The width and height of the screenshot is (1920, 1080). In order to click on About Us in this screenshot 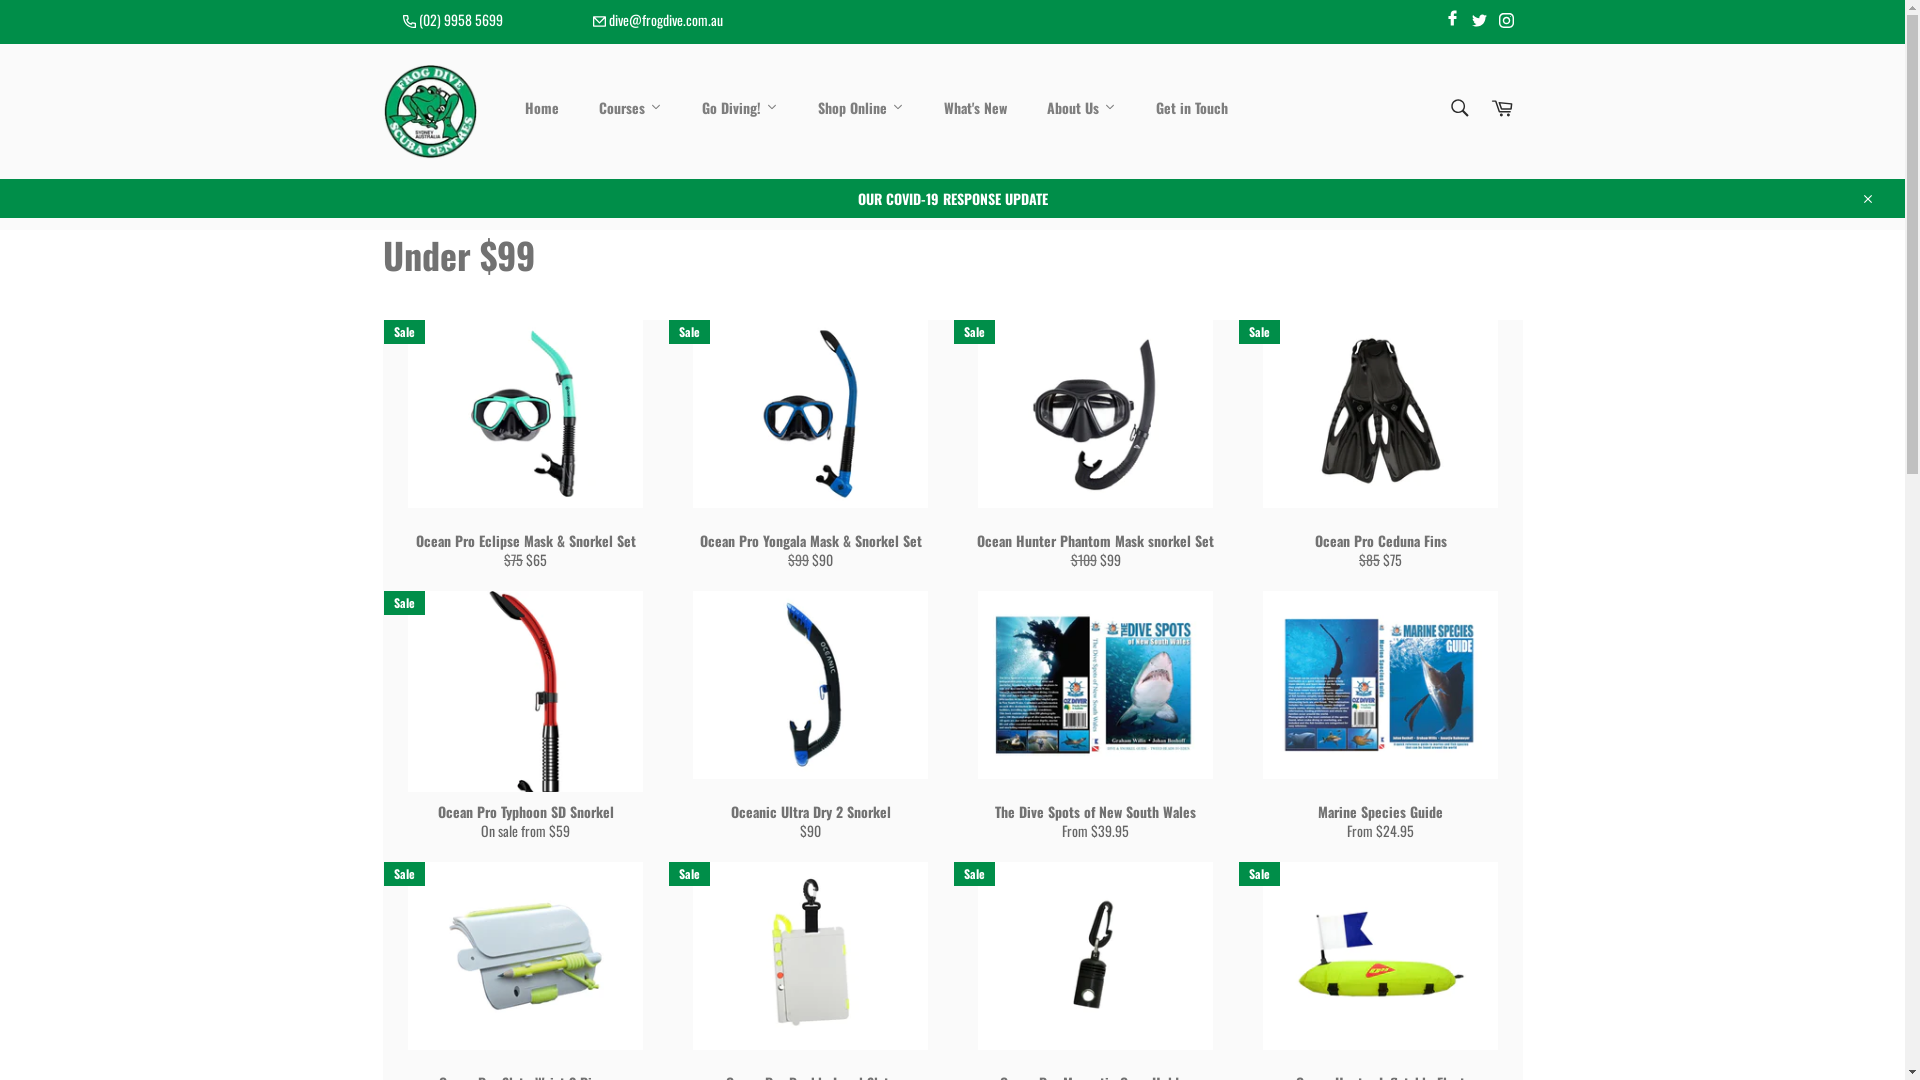, I will do `click(1082, 109)`.